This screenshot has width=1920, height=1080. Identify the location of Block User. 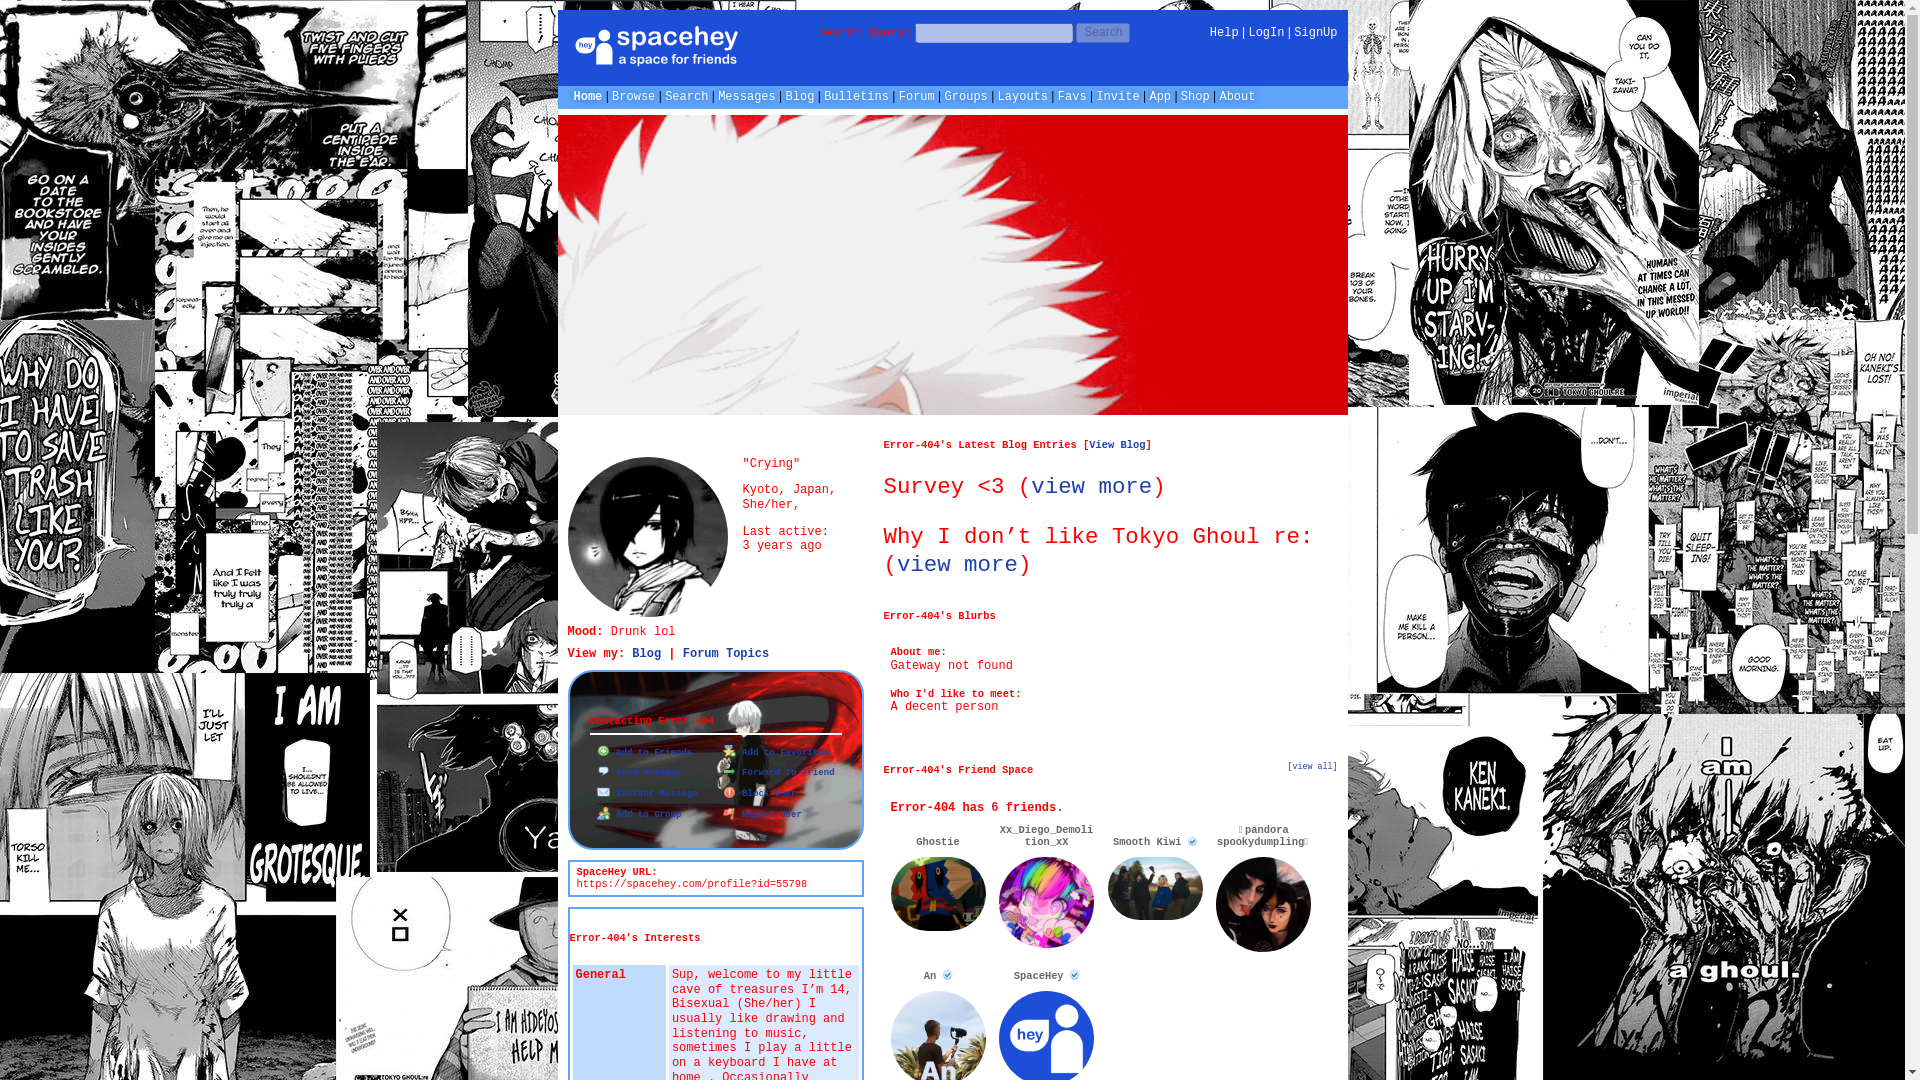
(758, 794).